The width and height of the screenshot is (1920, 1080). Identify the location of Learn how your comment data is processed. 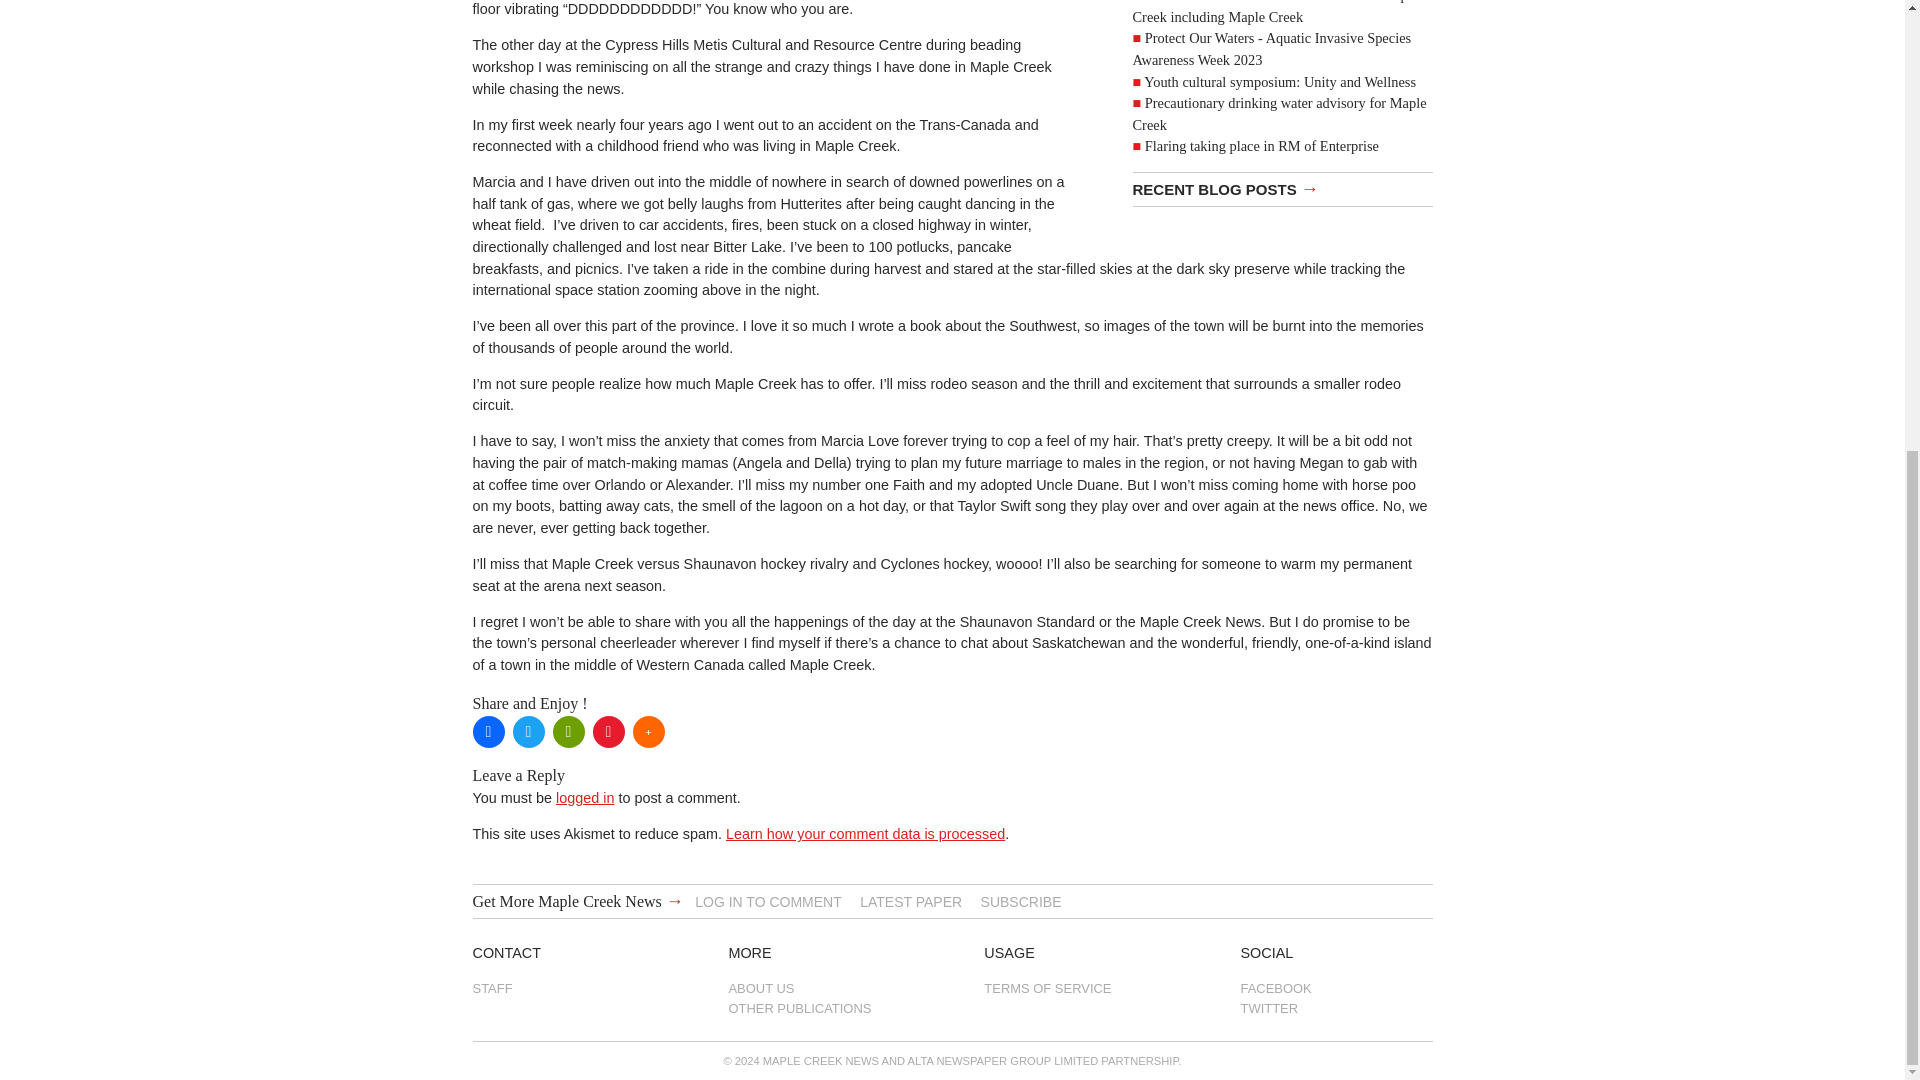
(864, 834).